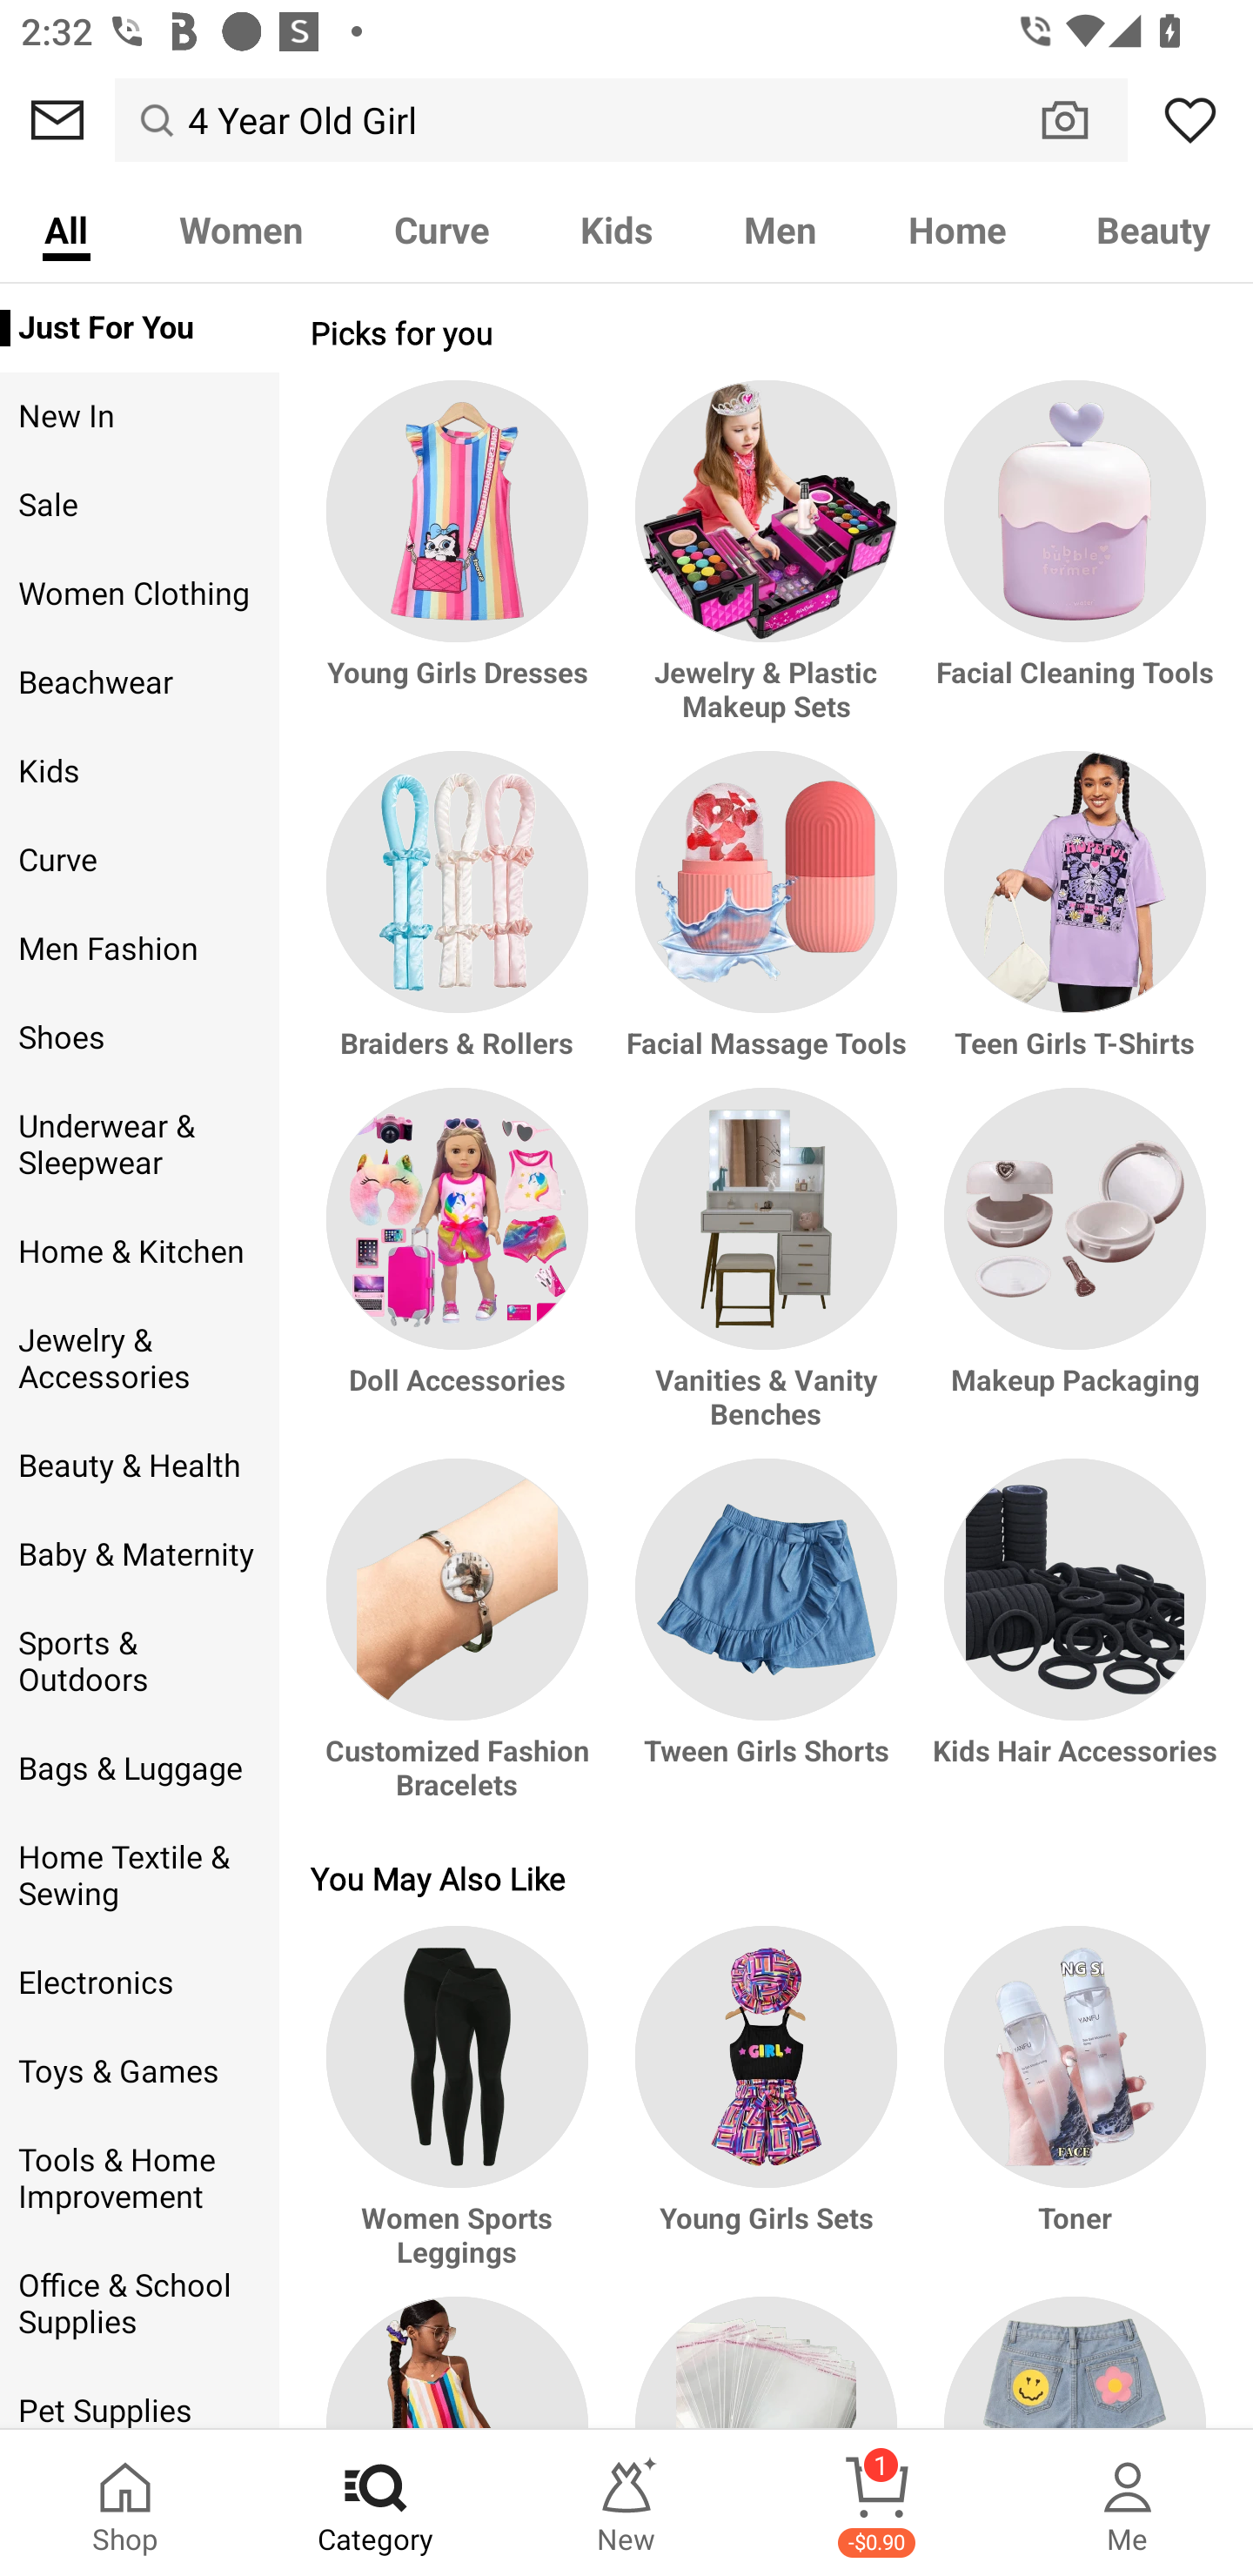  I want to click on Pet Supplies, so click(139, 2398).